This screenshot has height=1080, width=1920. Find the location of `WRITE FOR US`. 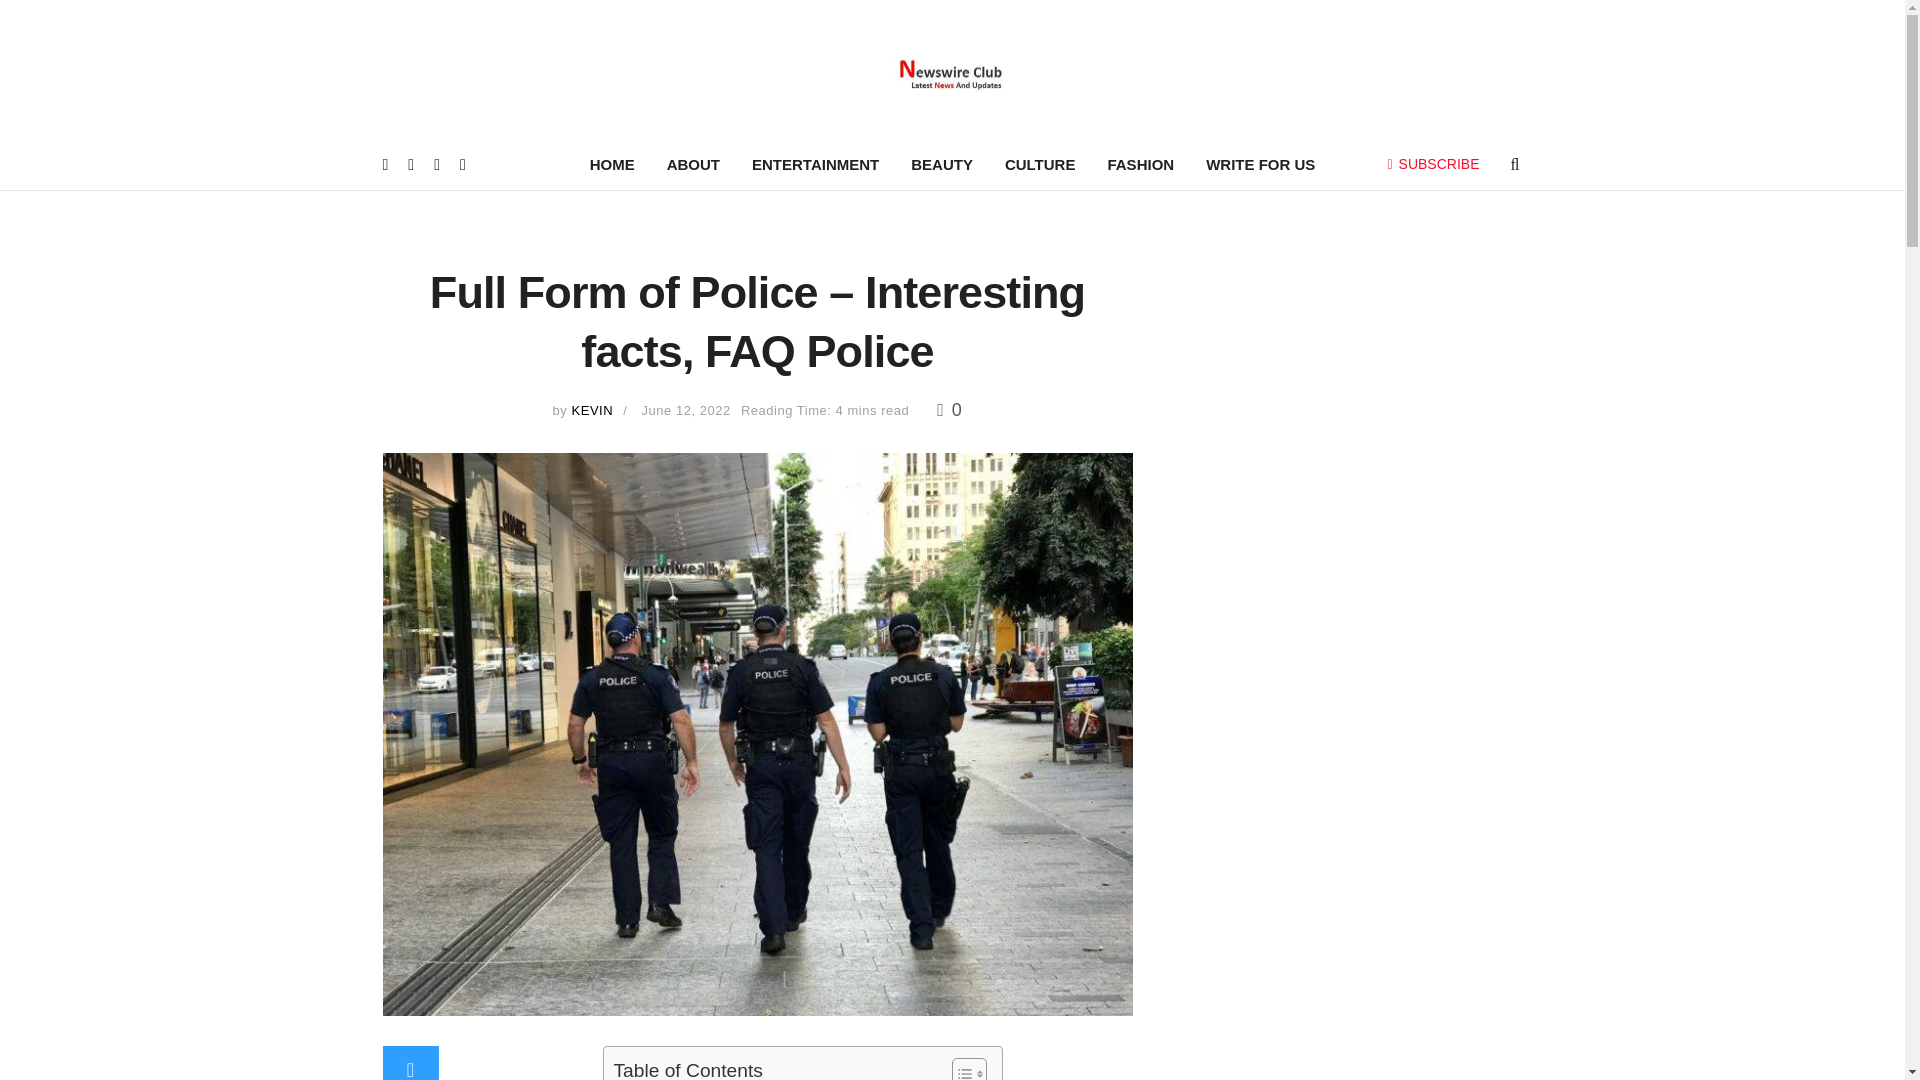

WRITE FOR US is located at coordinates (1260, 165).